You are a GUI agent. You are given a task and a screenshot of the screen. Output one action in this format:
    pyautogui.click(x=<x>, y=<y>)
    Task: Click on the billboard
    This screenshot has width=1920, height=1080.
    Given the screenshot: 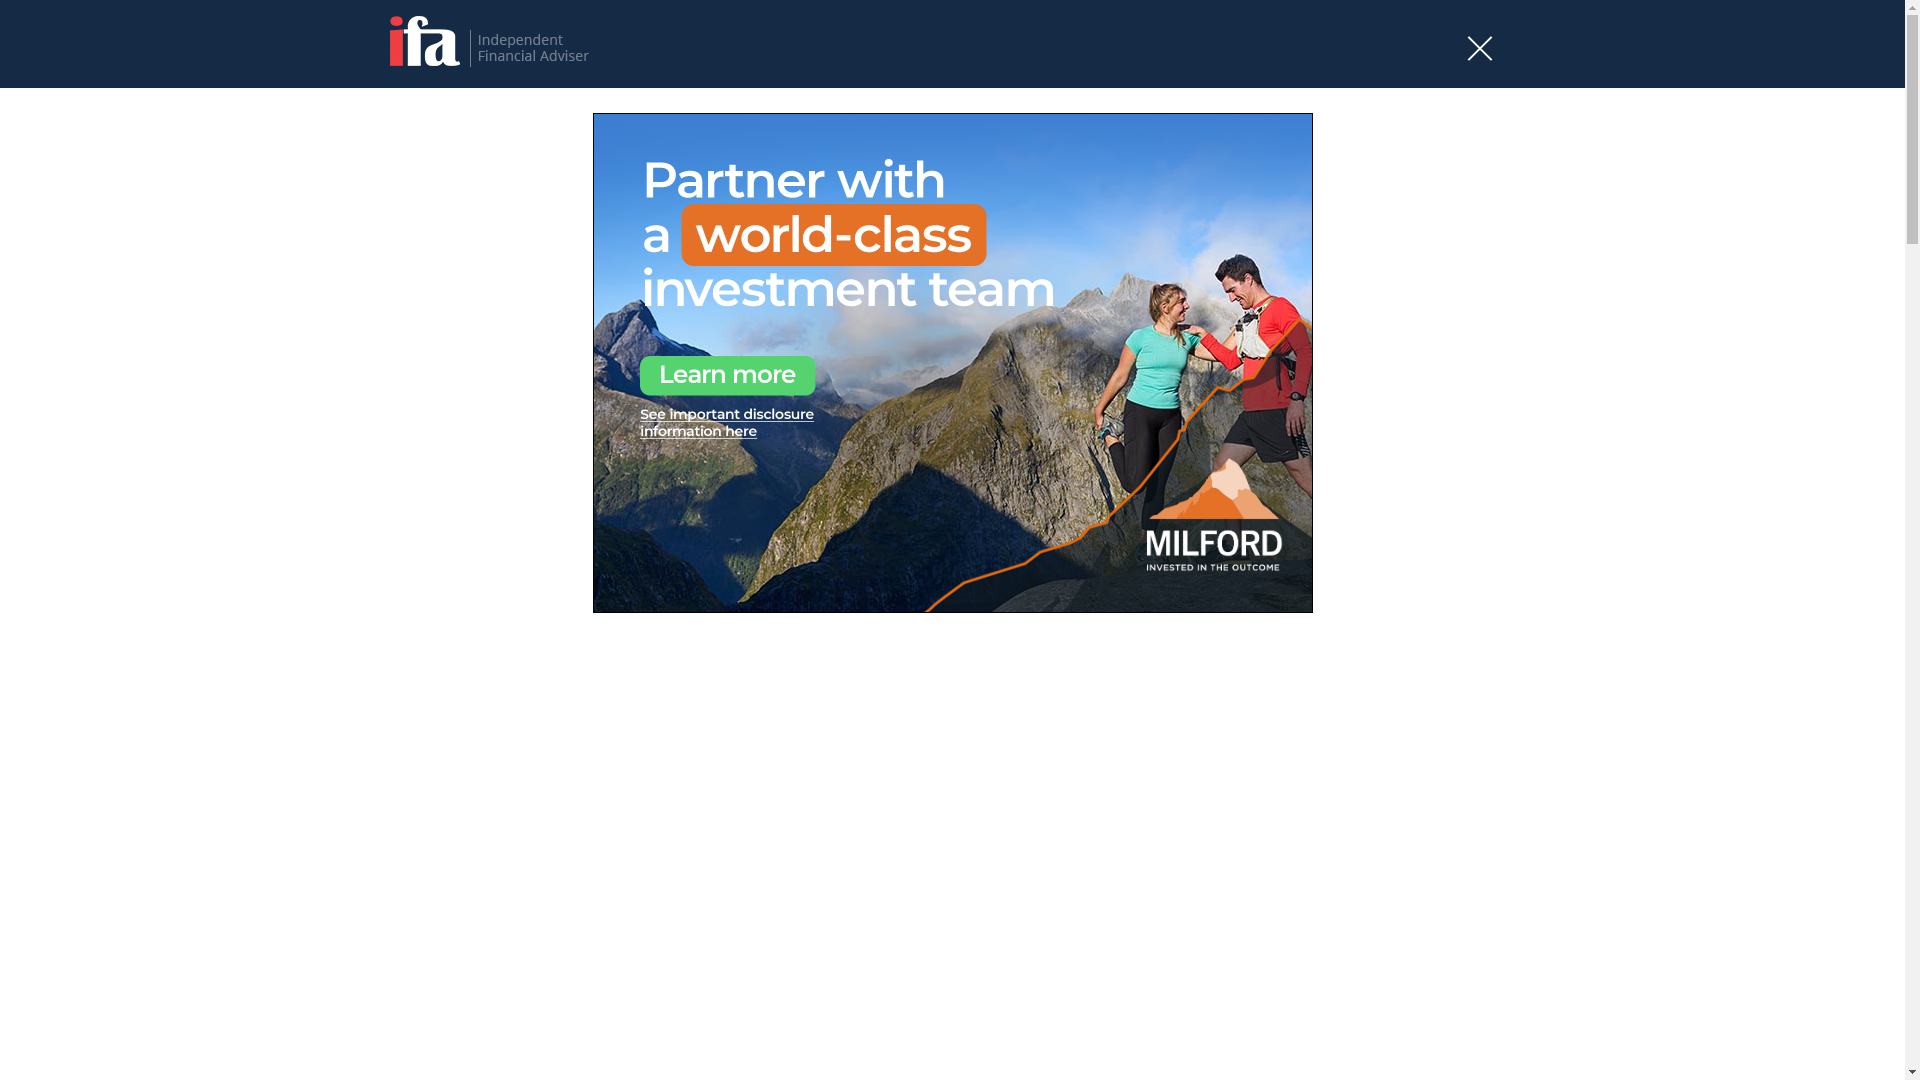 What is the action you would take?
    pyautogui.click(x=953, y=135)
    